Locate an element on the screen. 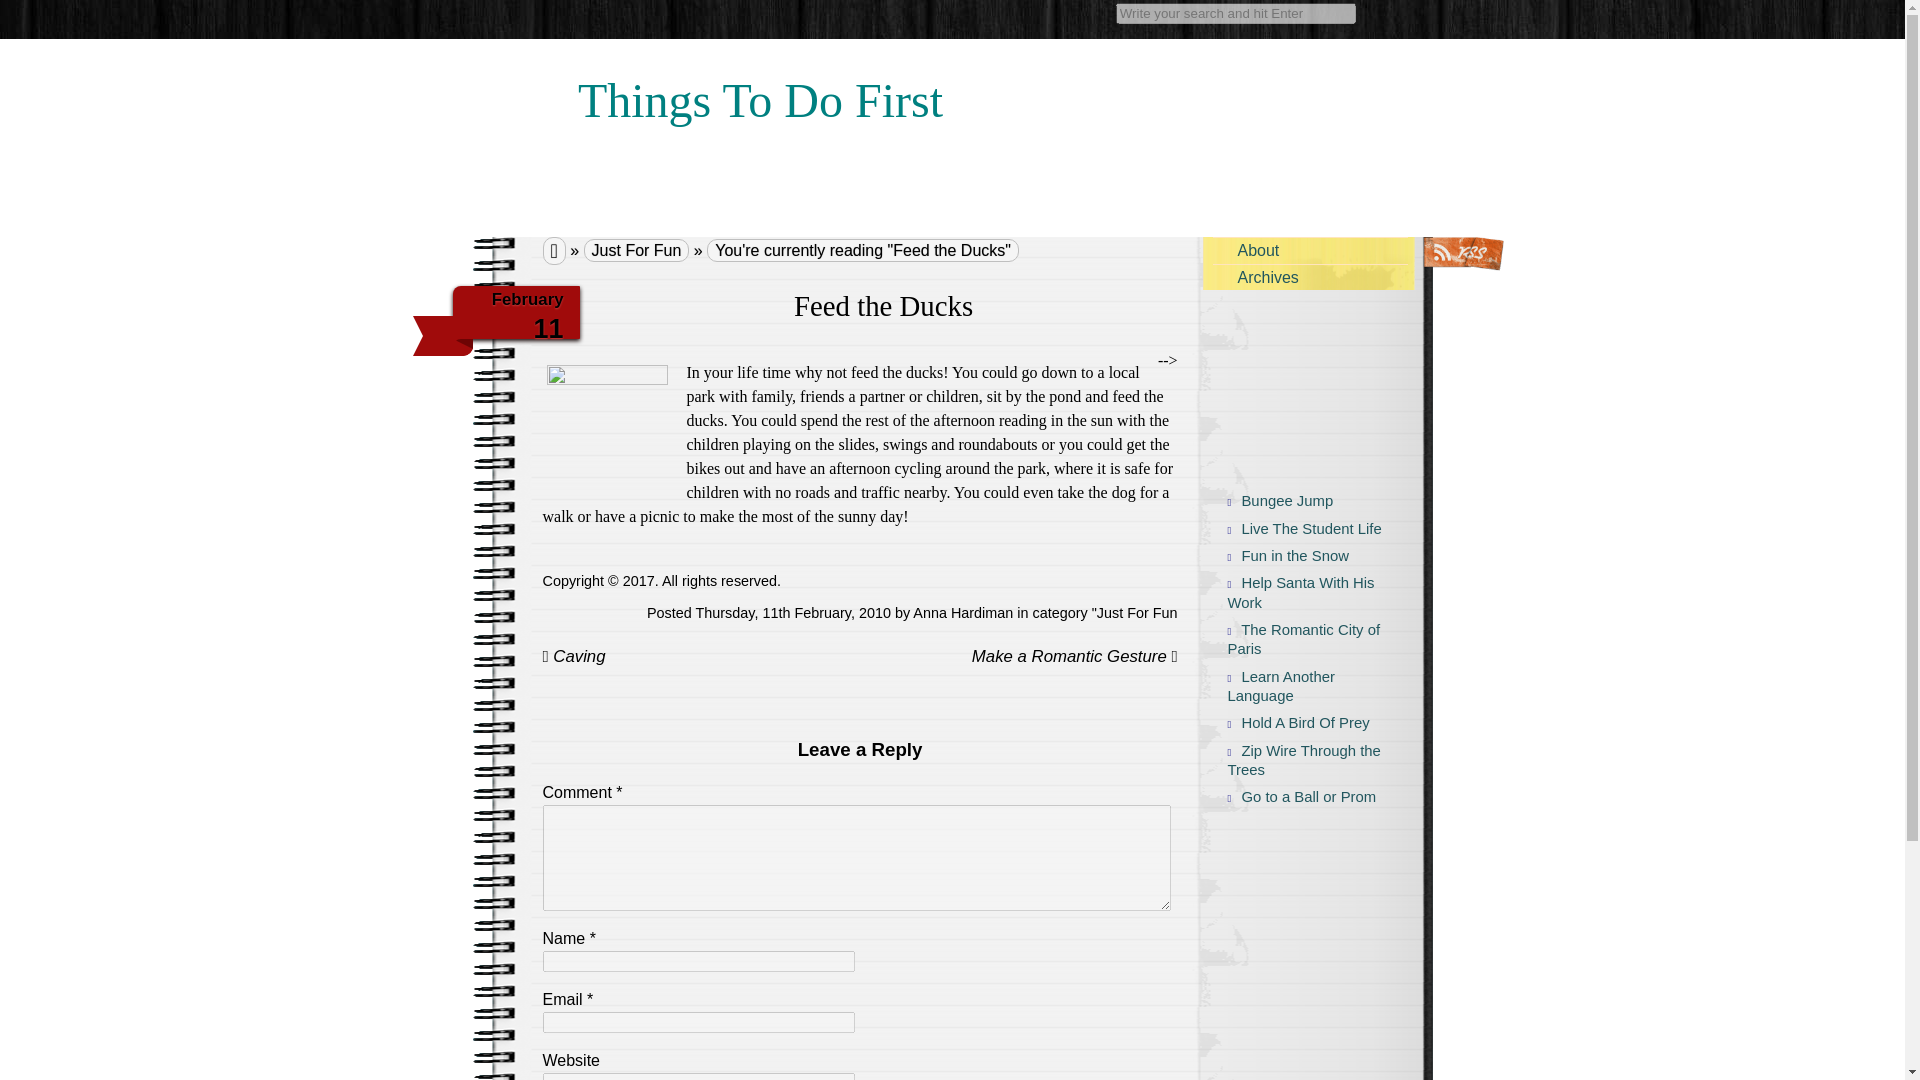 The image size is (1920, 1080). Just For Fun is located at coordinates (1137, 612).